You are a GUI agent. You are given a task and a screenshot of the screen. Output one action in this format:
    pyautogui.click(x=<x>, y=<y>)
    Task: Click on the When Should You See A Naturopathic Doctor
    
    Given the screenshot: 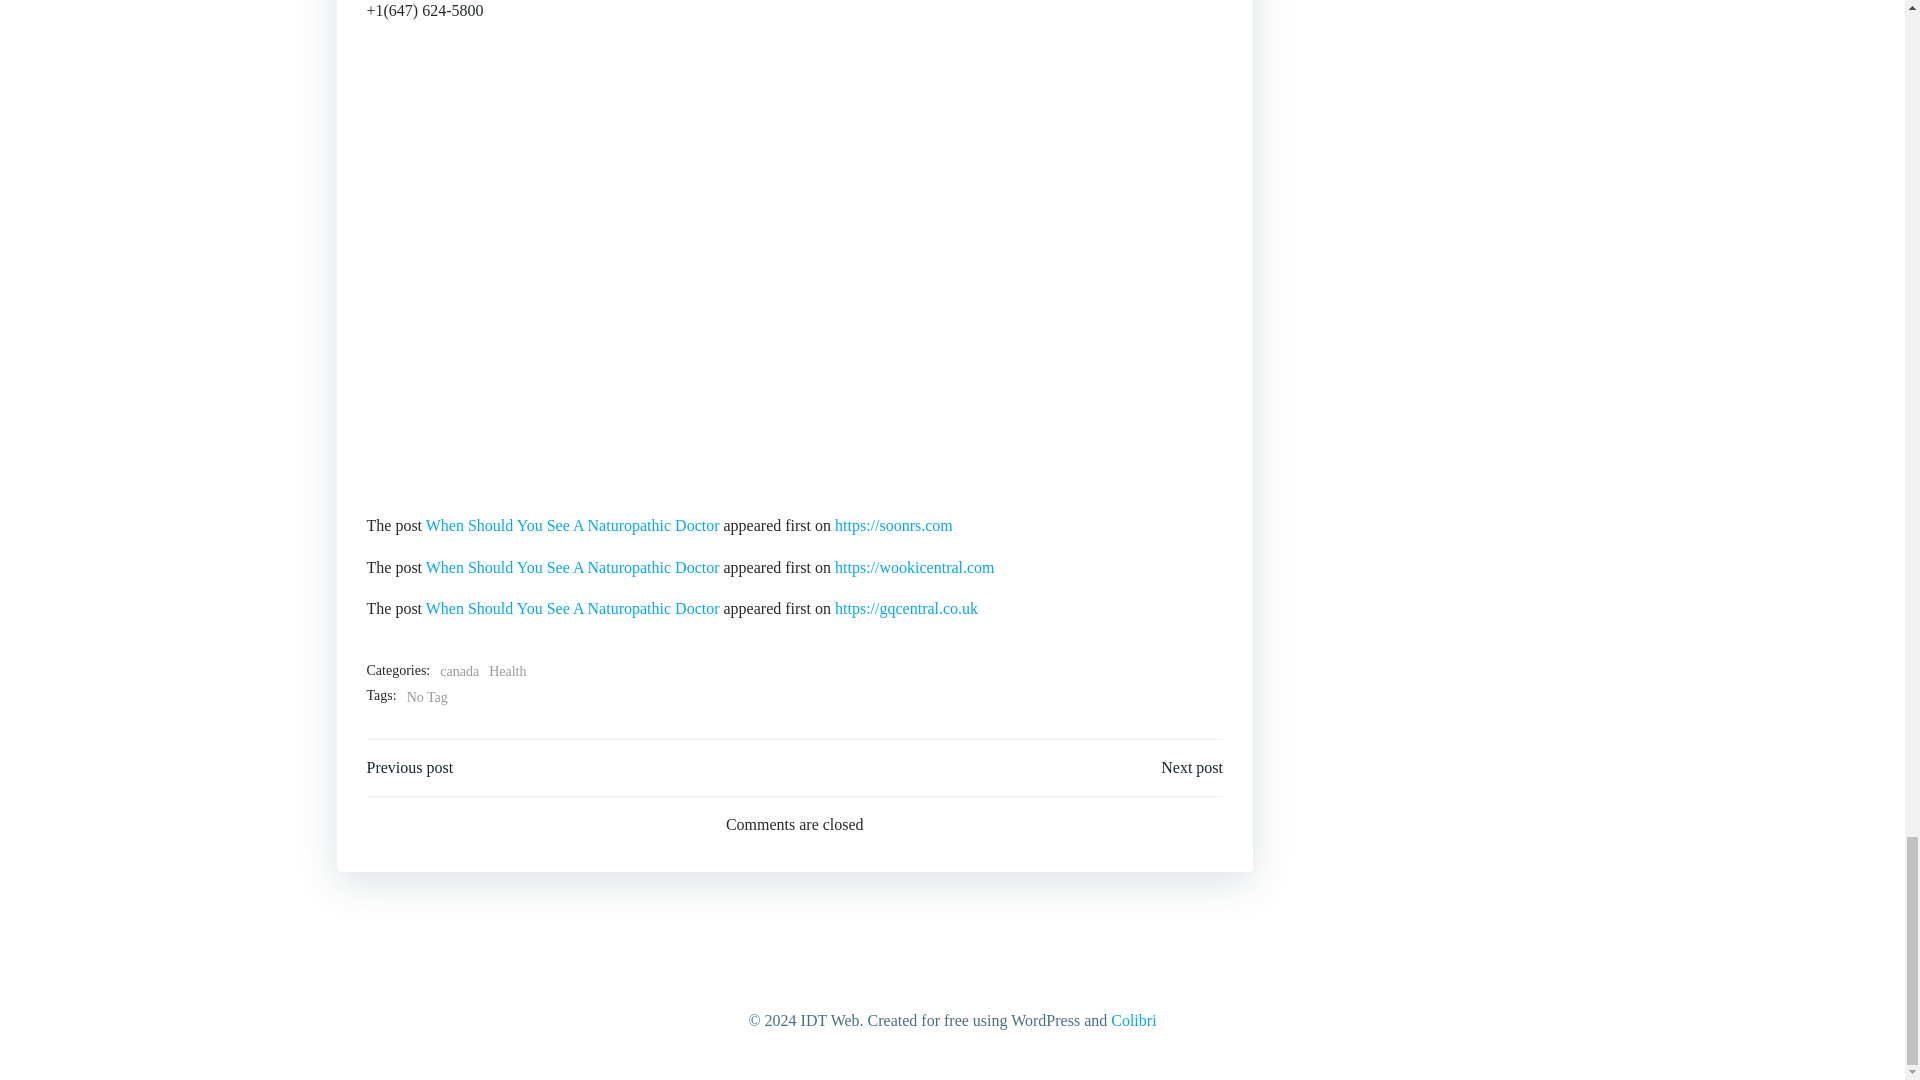 What is the action you would take?
    pyautogui.click(x=573, y=608)
    